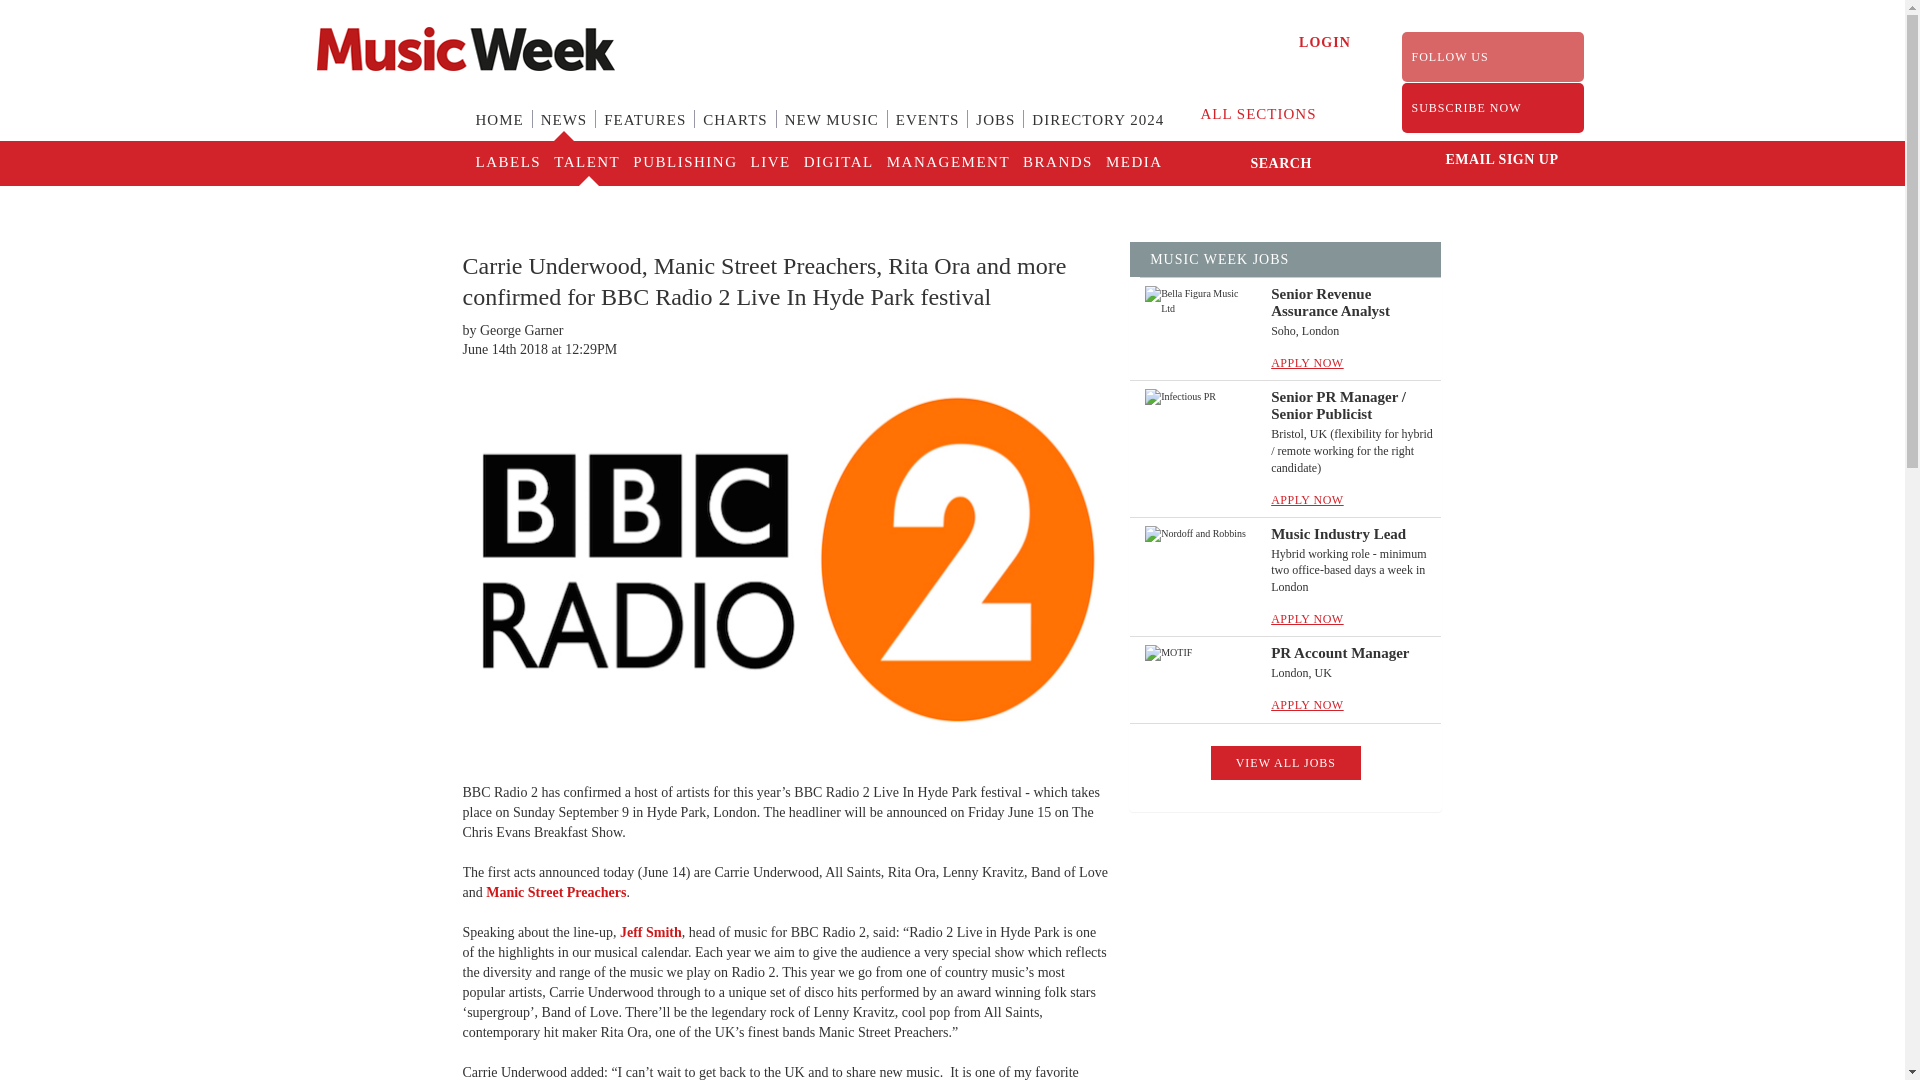 This screenshot has width=1920, height=1080. I want to click on LIVE, so click(768, 163).